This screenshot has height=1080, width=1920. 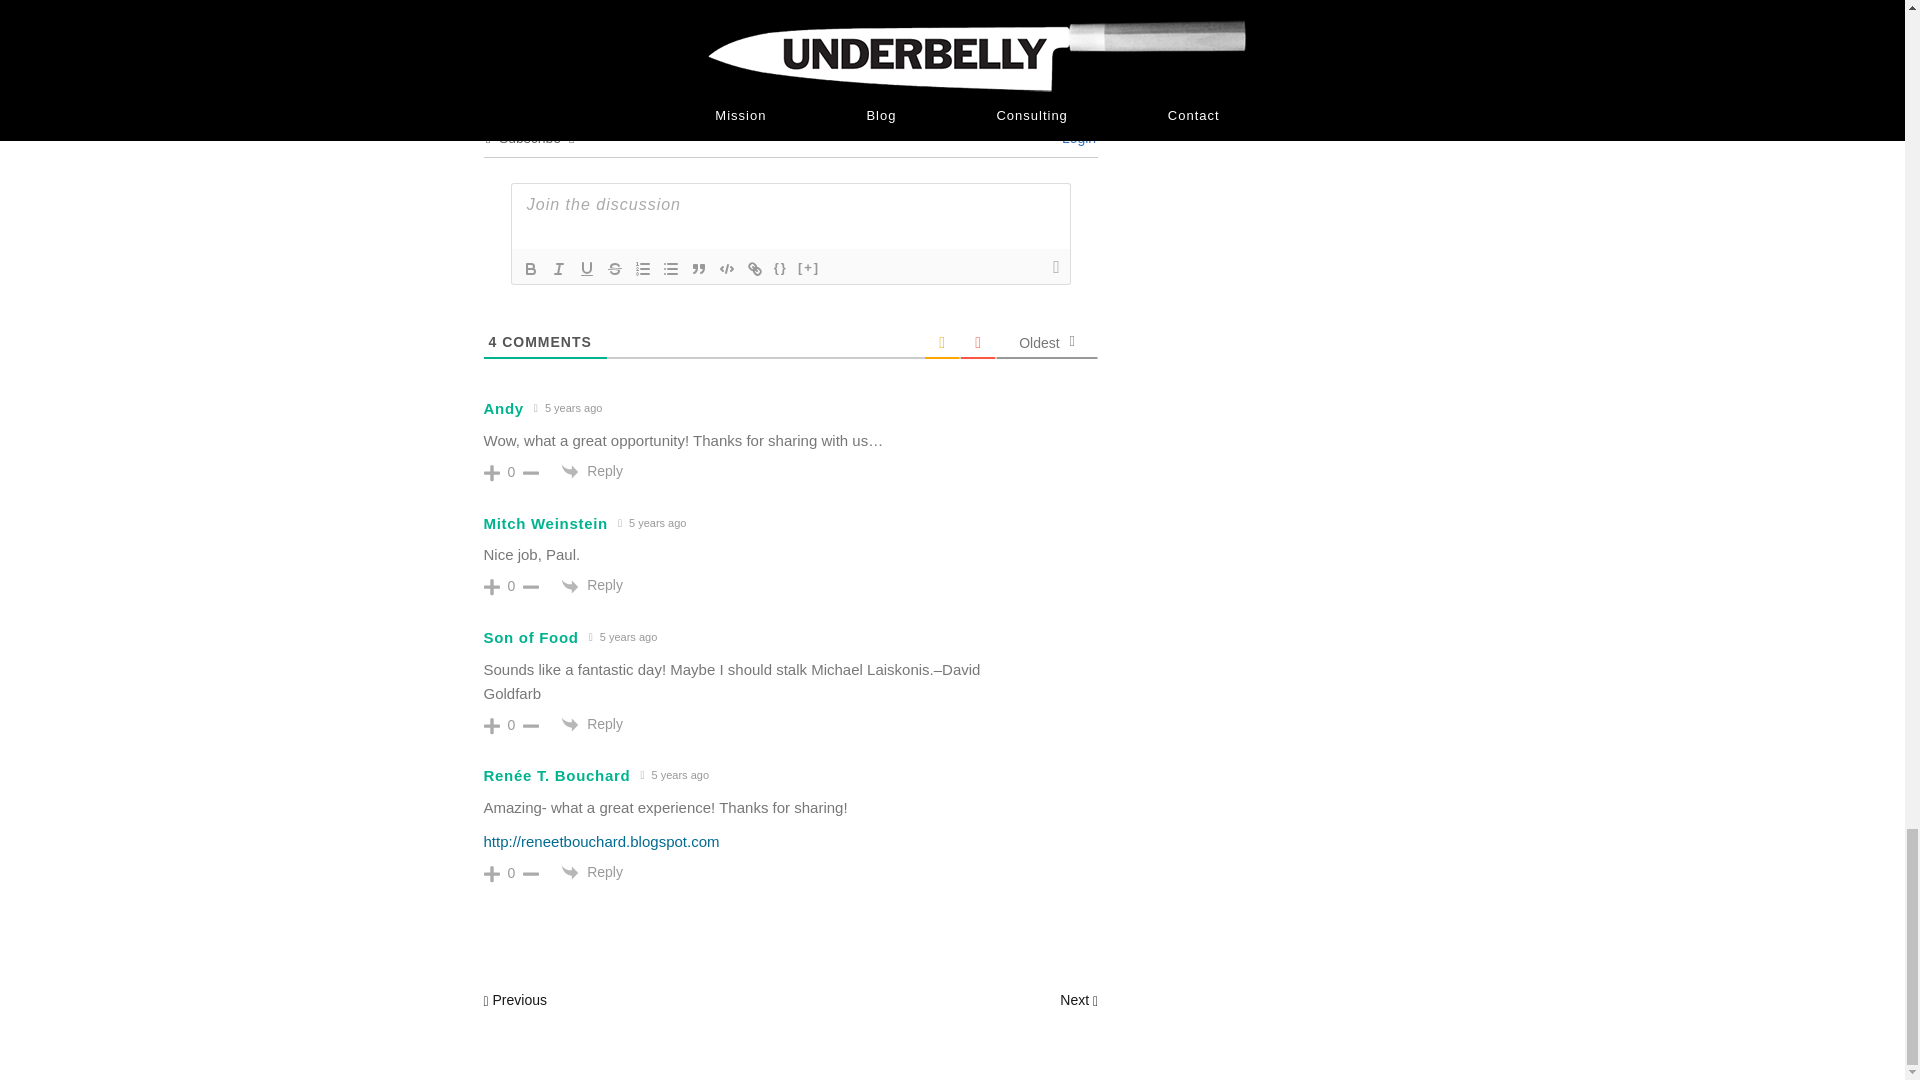 I want to click on Strike, so click(x=614, y=268).